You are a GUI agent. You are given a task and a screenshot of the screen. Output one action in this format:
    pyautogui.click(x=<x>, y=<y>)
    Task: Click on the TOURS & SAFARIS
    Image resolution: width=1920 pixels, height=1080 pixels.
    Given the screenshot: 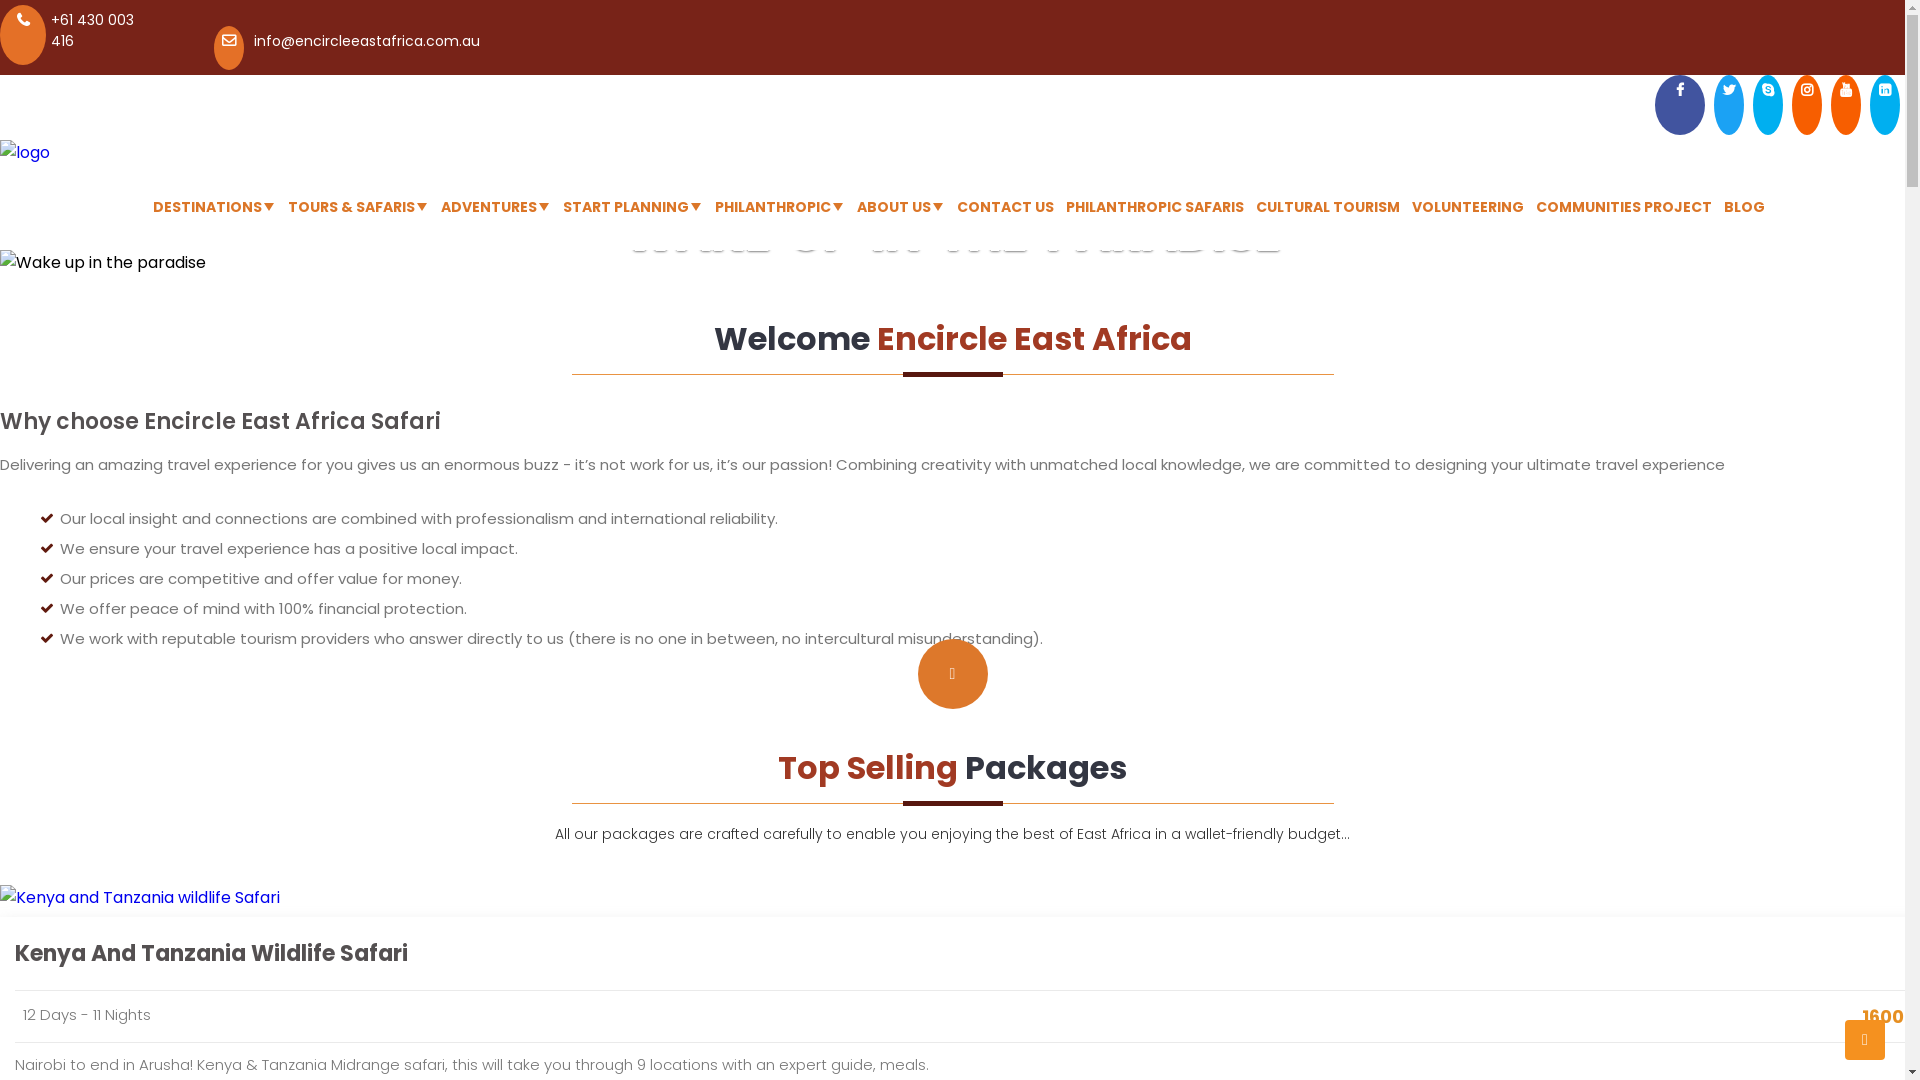 What is the action you would take?
    pyautogui.click(x=352, y=208)
    